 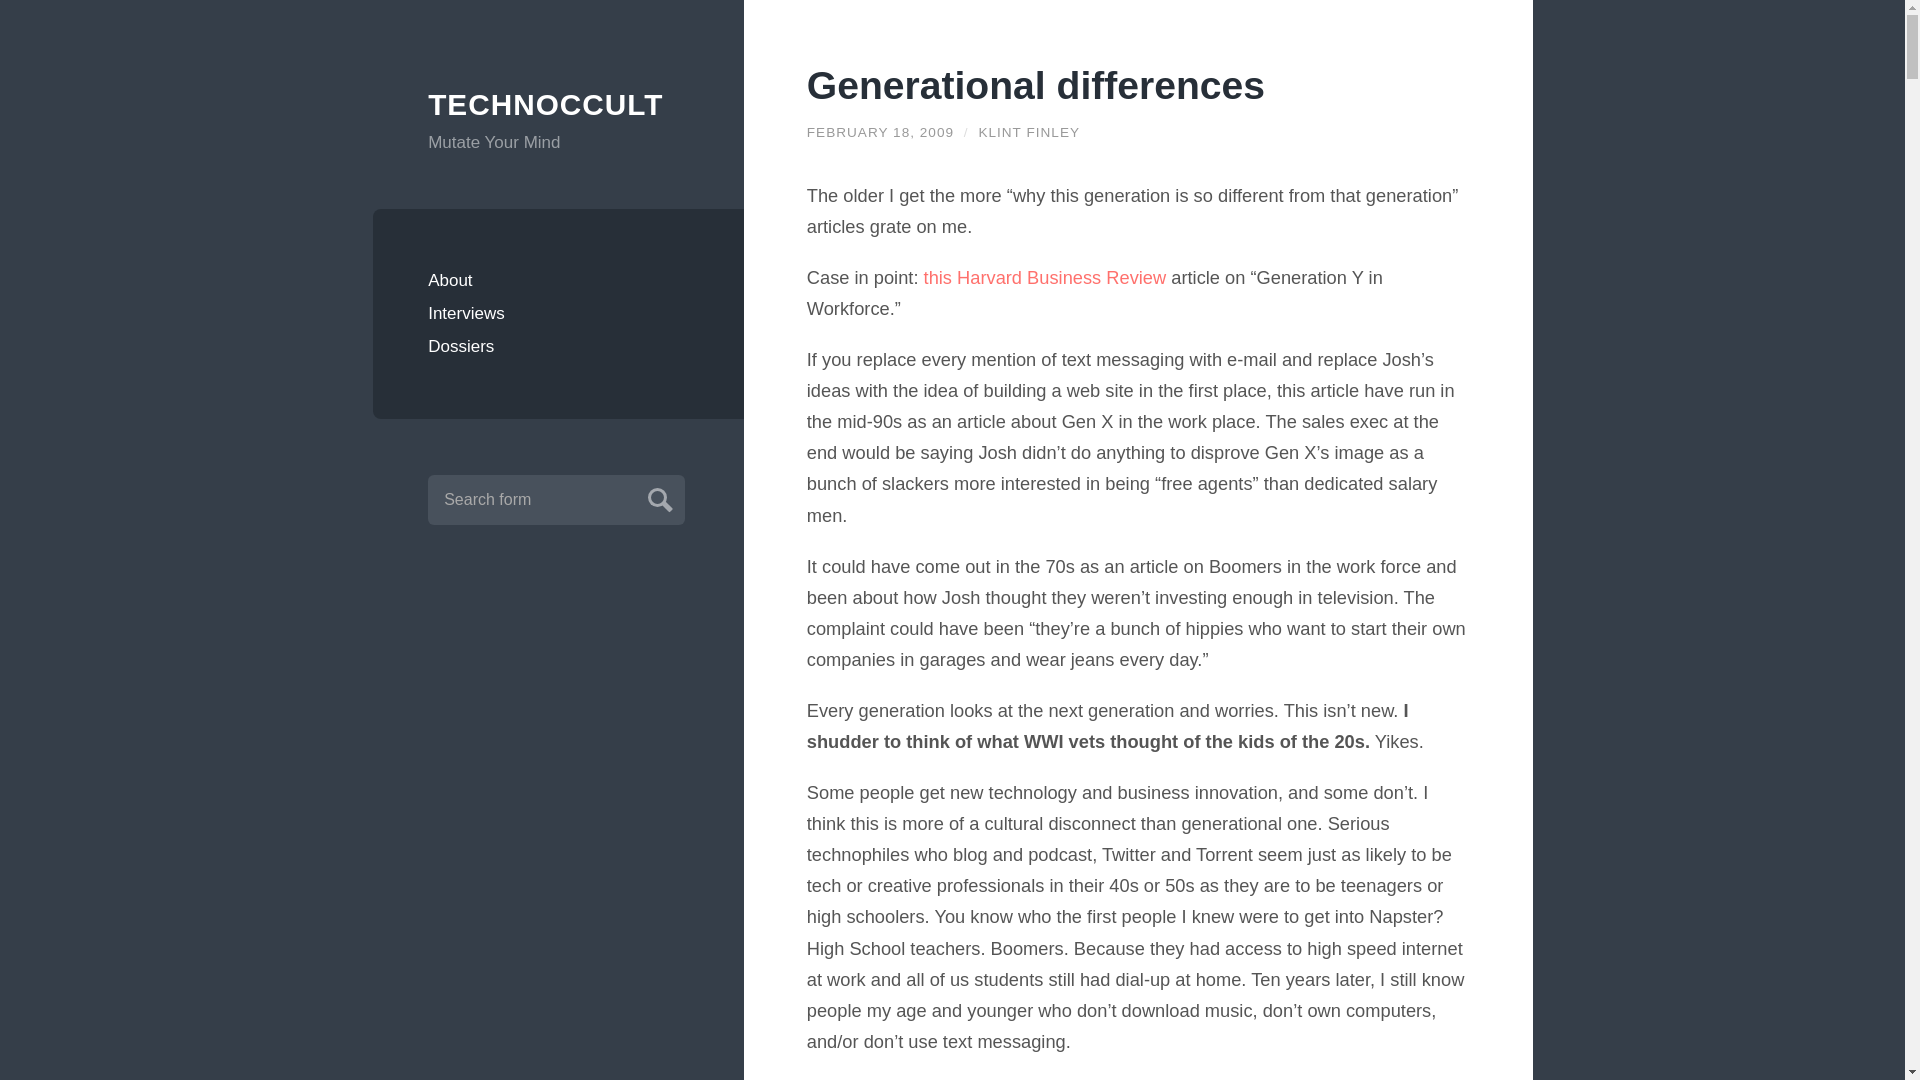 What do you see at coordinates (558, 105) in the screenshot?
I see `TECHNOCCULT` at bounding box center [558, 105].